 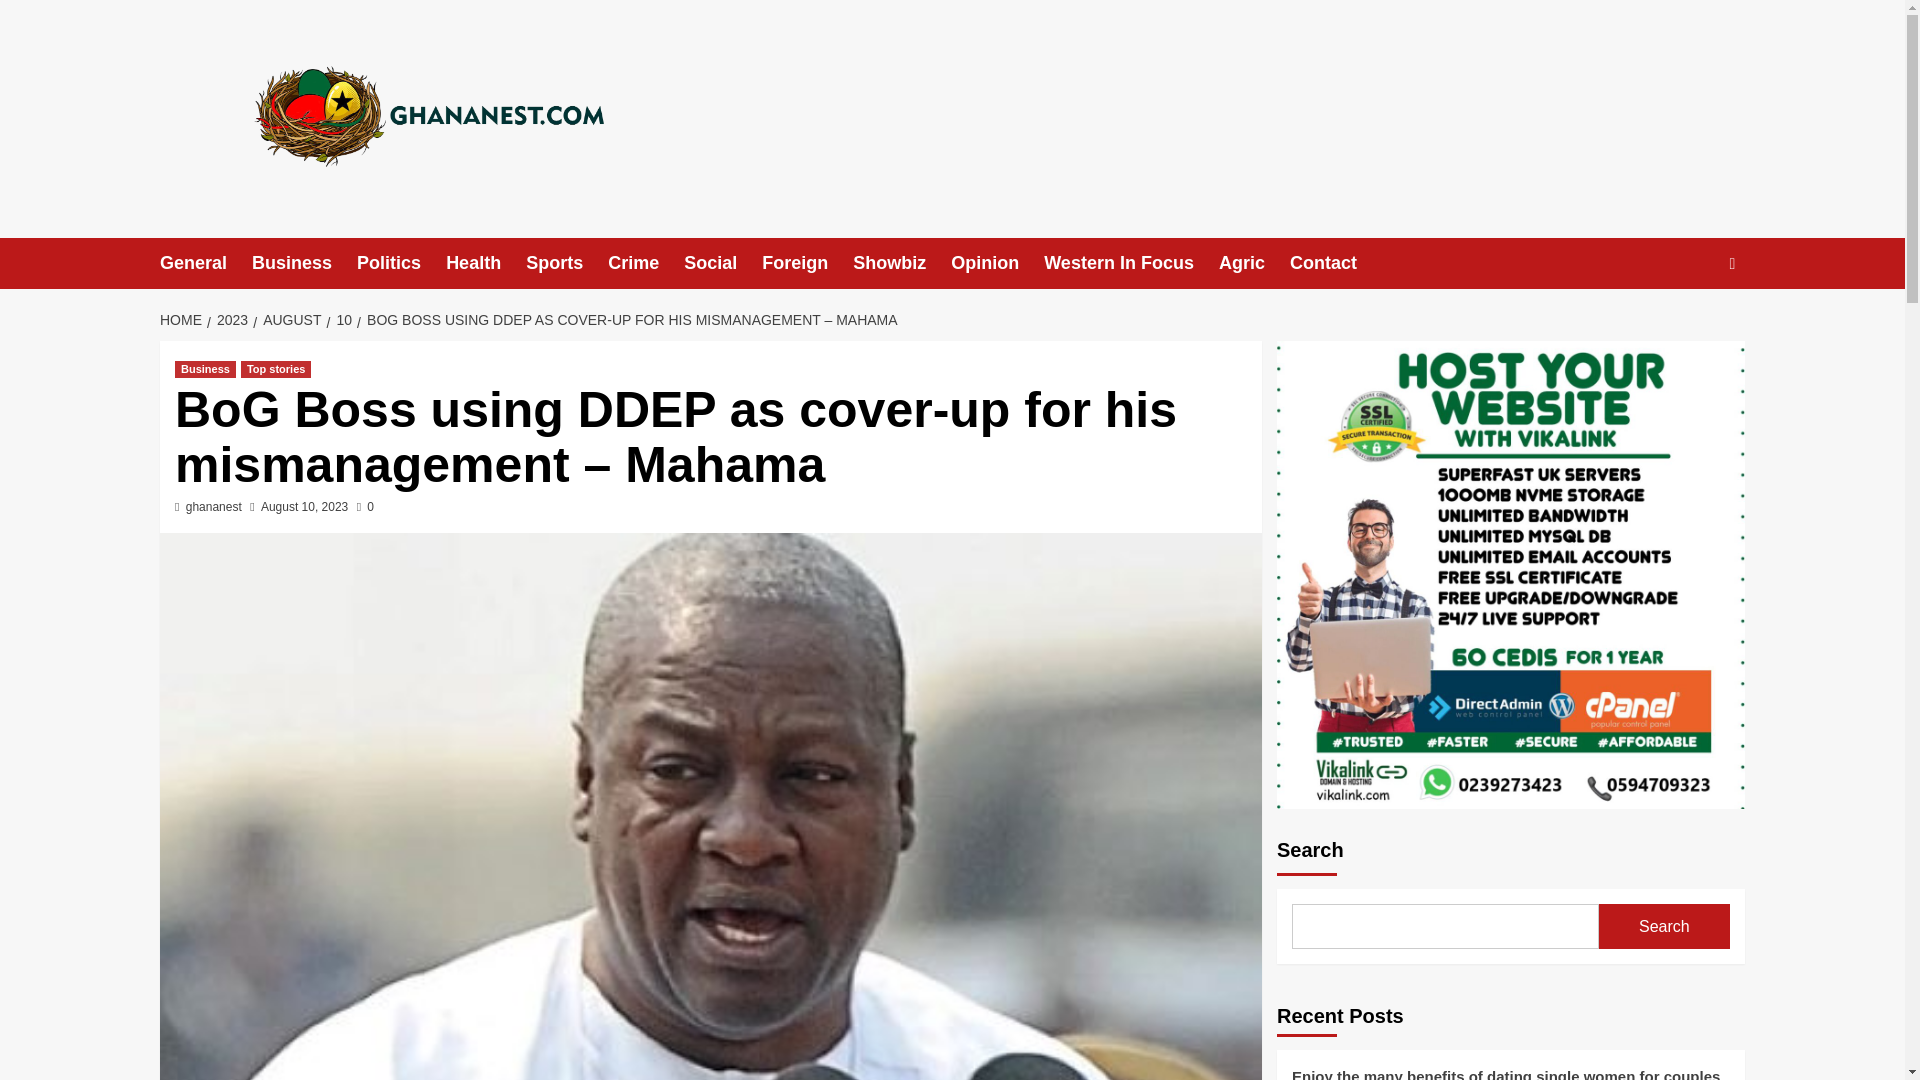 What do you see at coordinates (205, 263) in the screenshot?
I see `General` at bounding box center [205, 263].